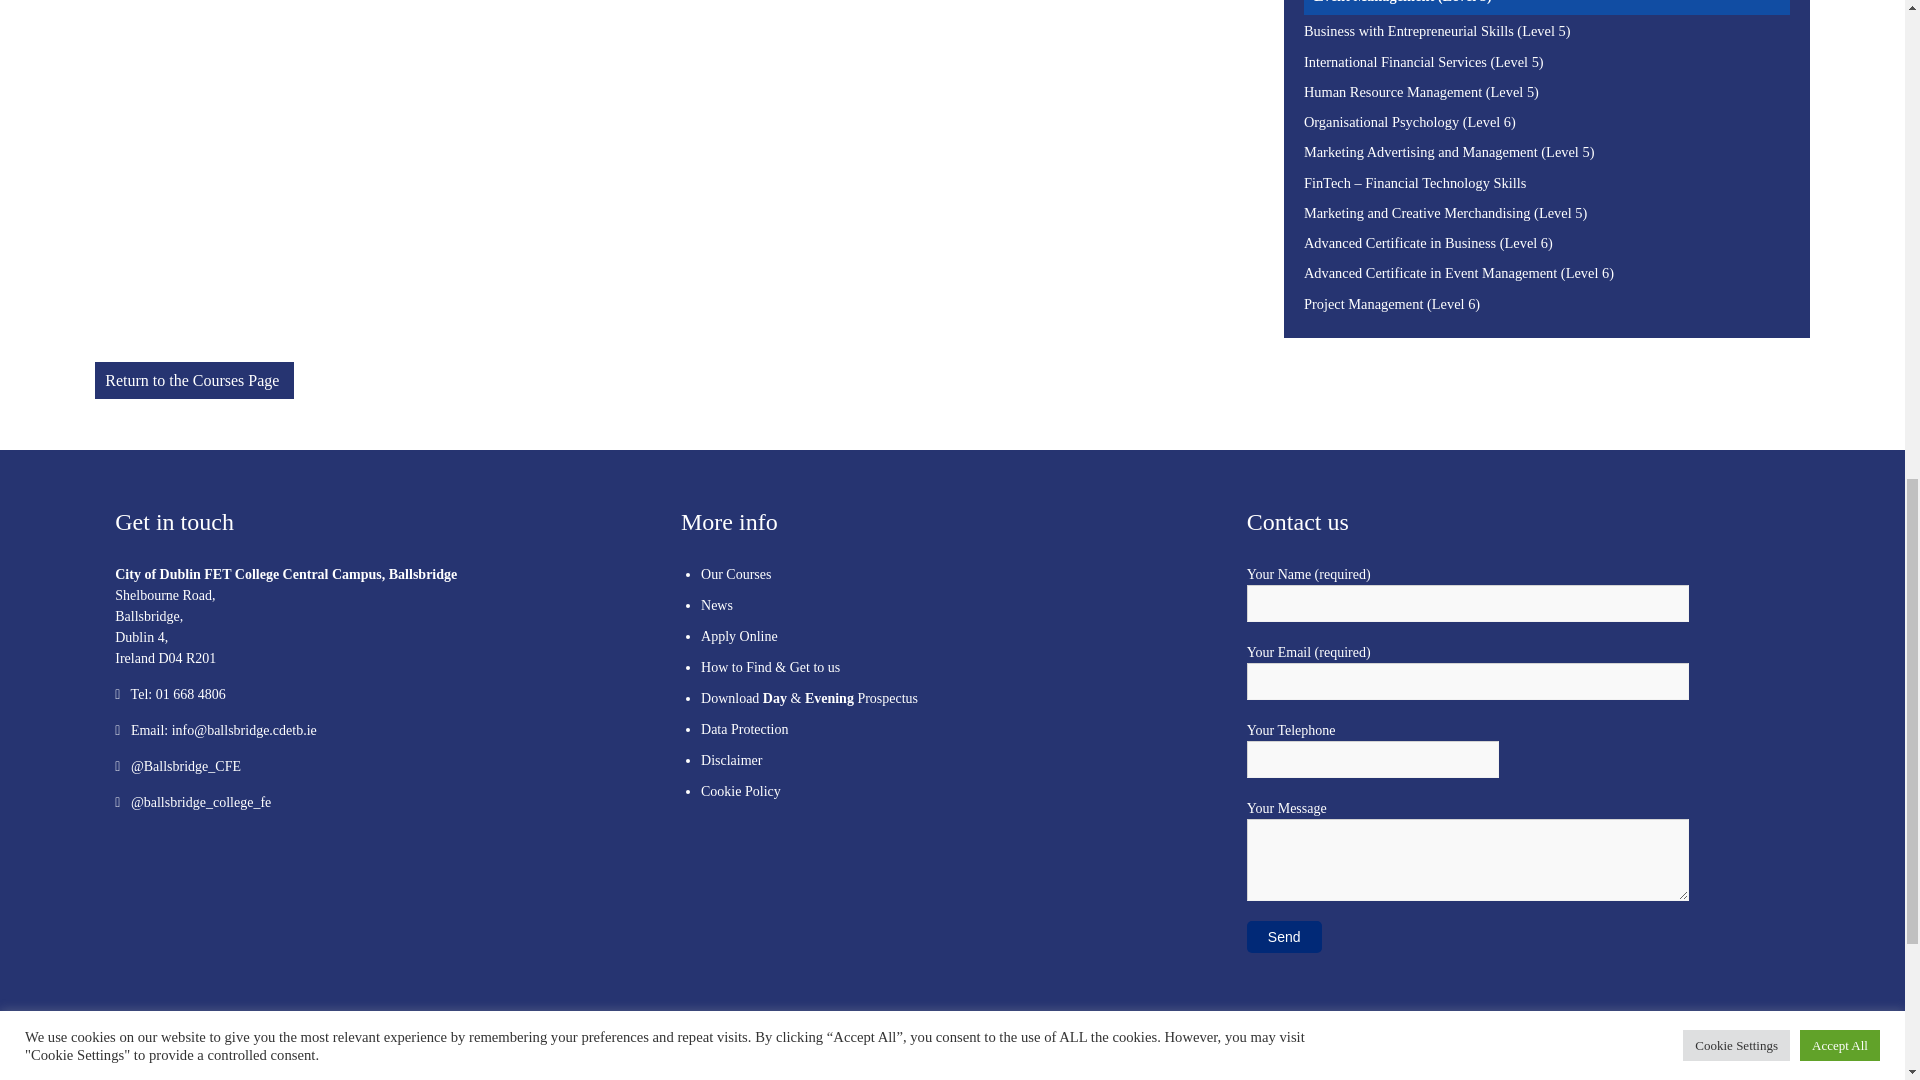 This screenshot has height=1080, width=1920. Describe the element at coordinates (1284, 936) in the screenshot. I see `Send` at that location.